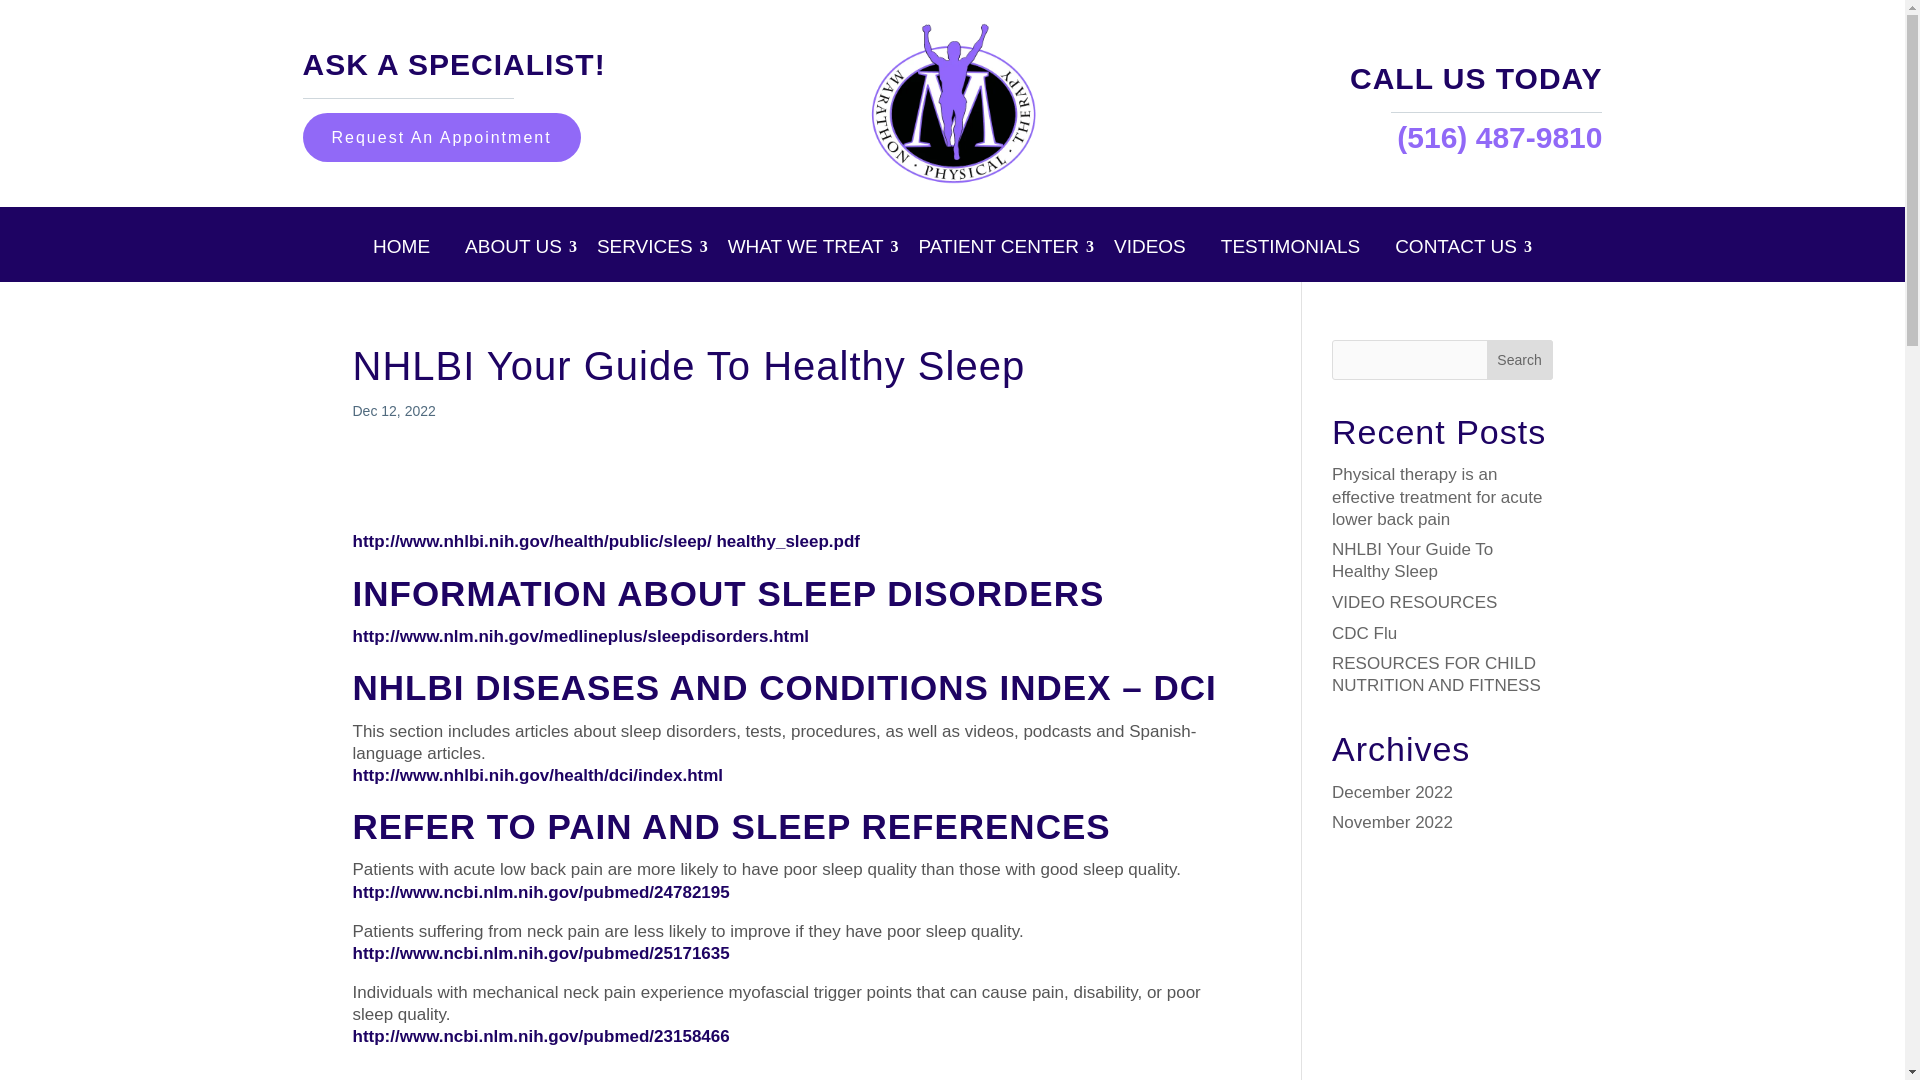 This screenshot has height=1080, width=1920. Describe the element at coordinates (1298, 250) in the screenshot. I see `TESTIMONIALS` at that location.